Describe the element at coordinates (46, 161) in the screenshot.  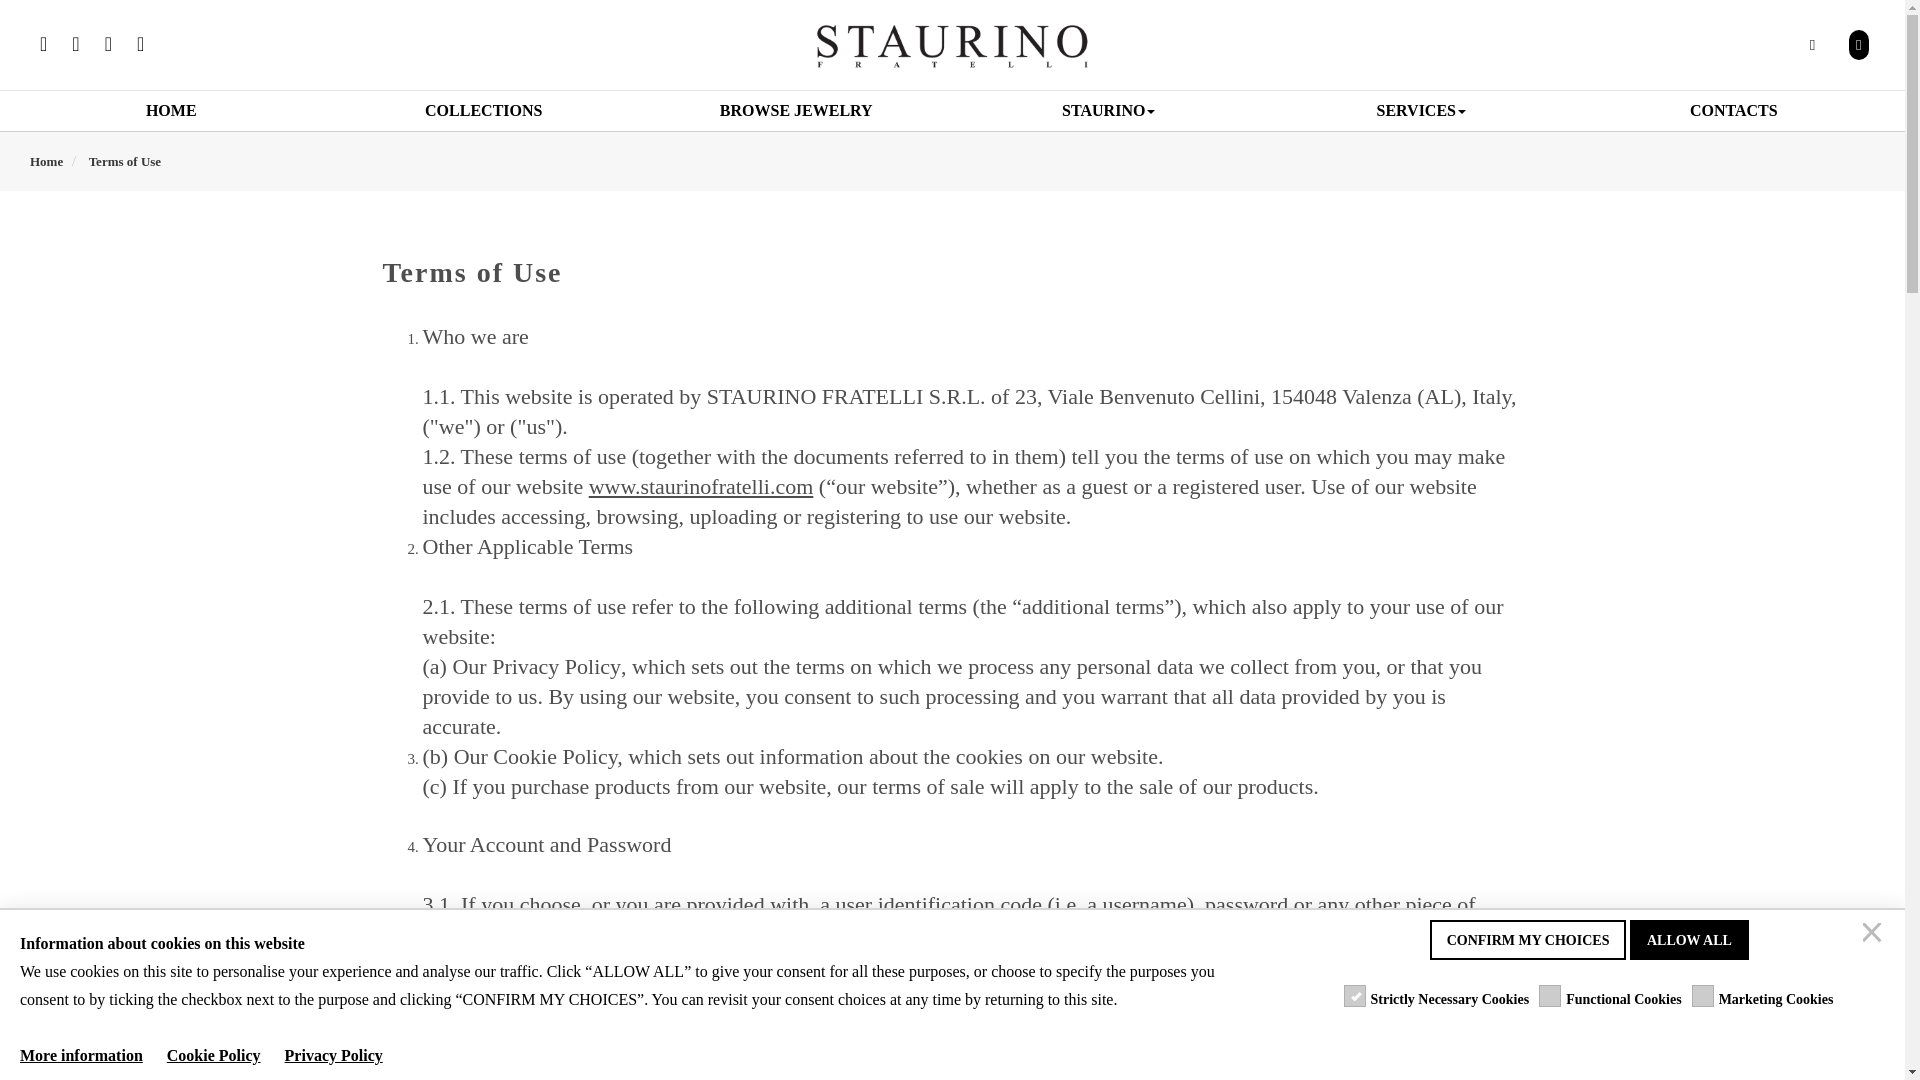
I see `Home` at that location.